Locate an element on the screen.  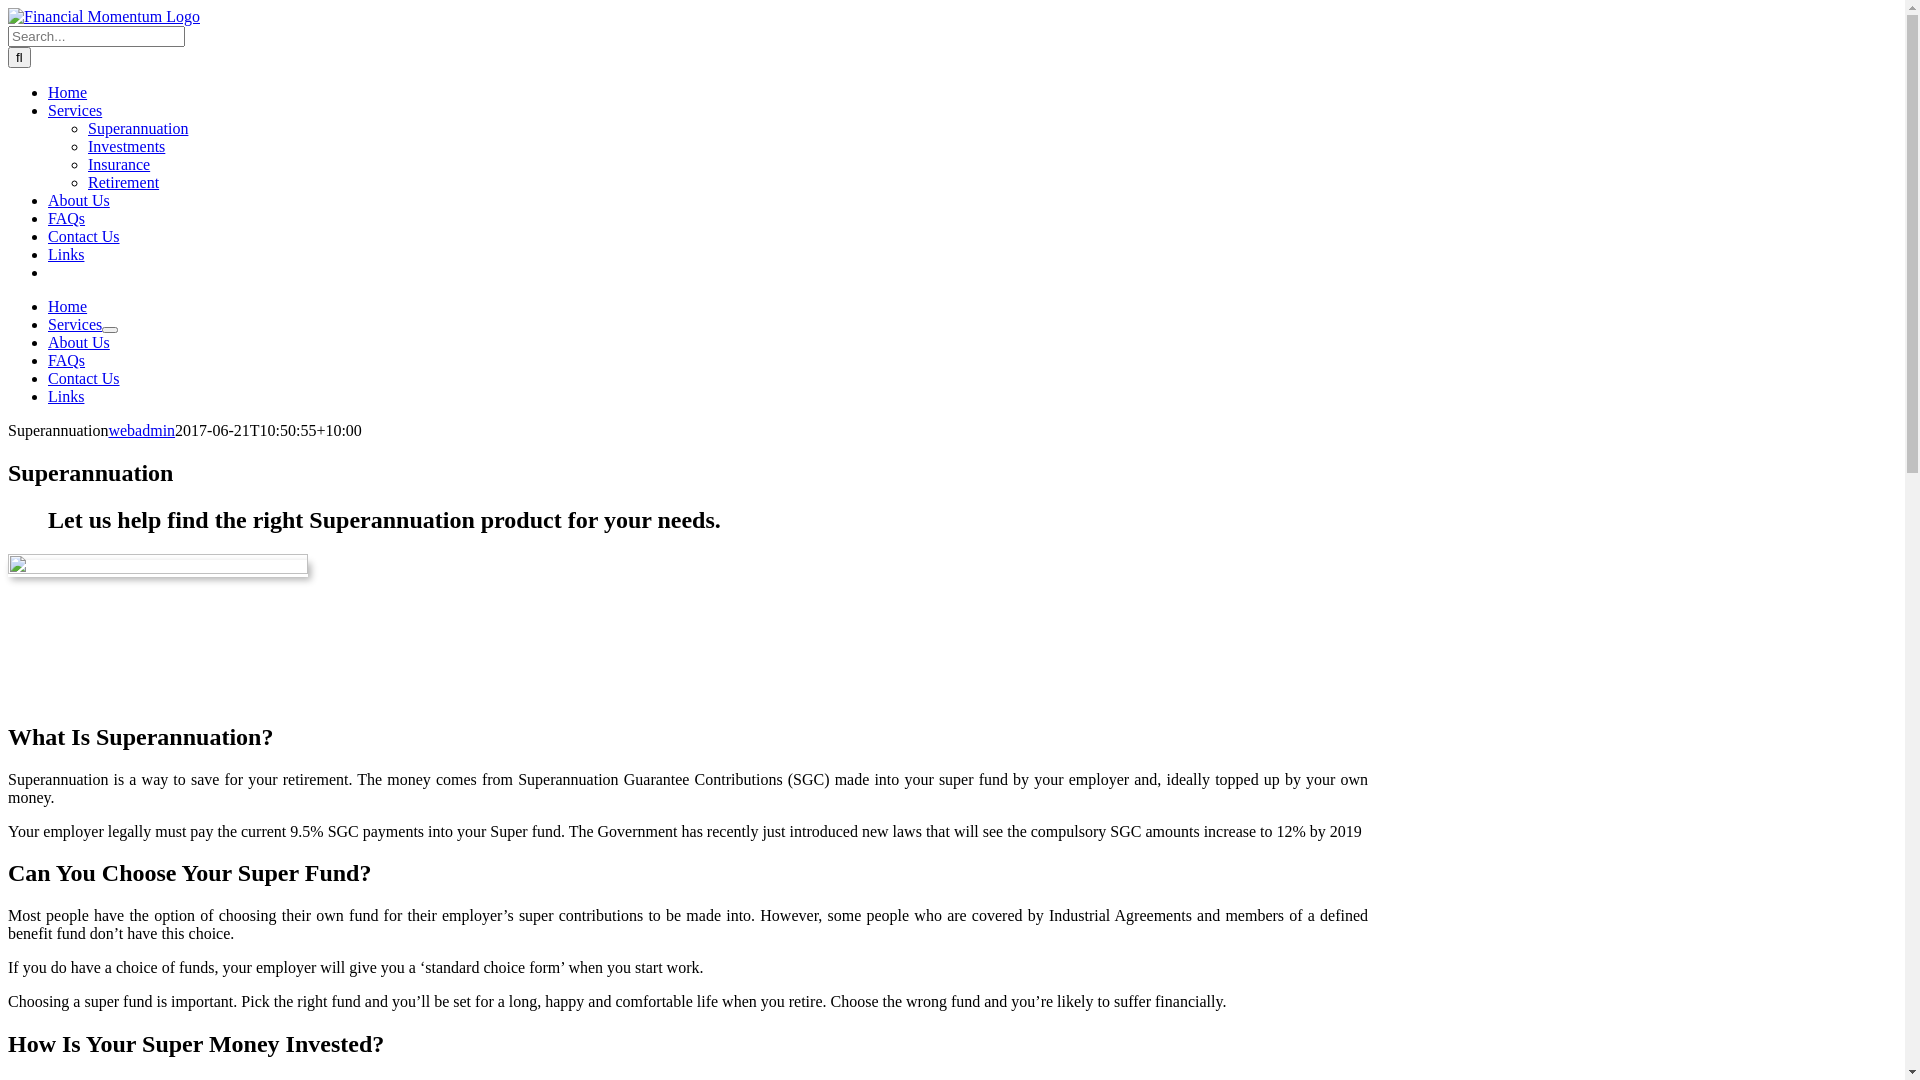
About Us is located at coordinates (79, 200).